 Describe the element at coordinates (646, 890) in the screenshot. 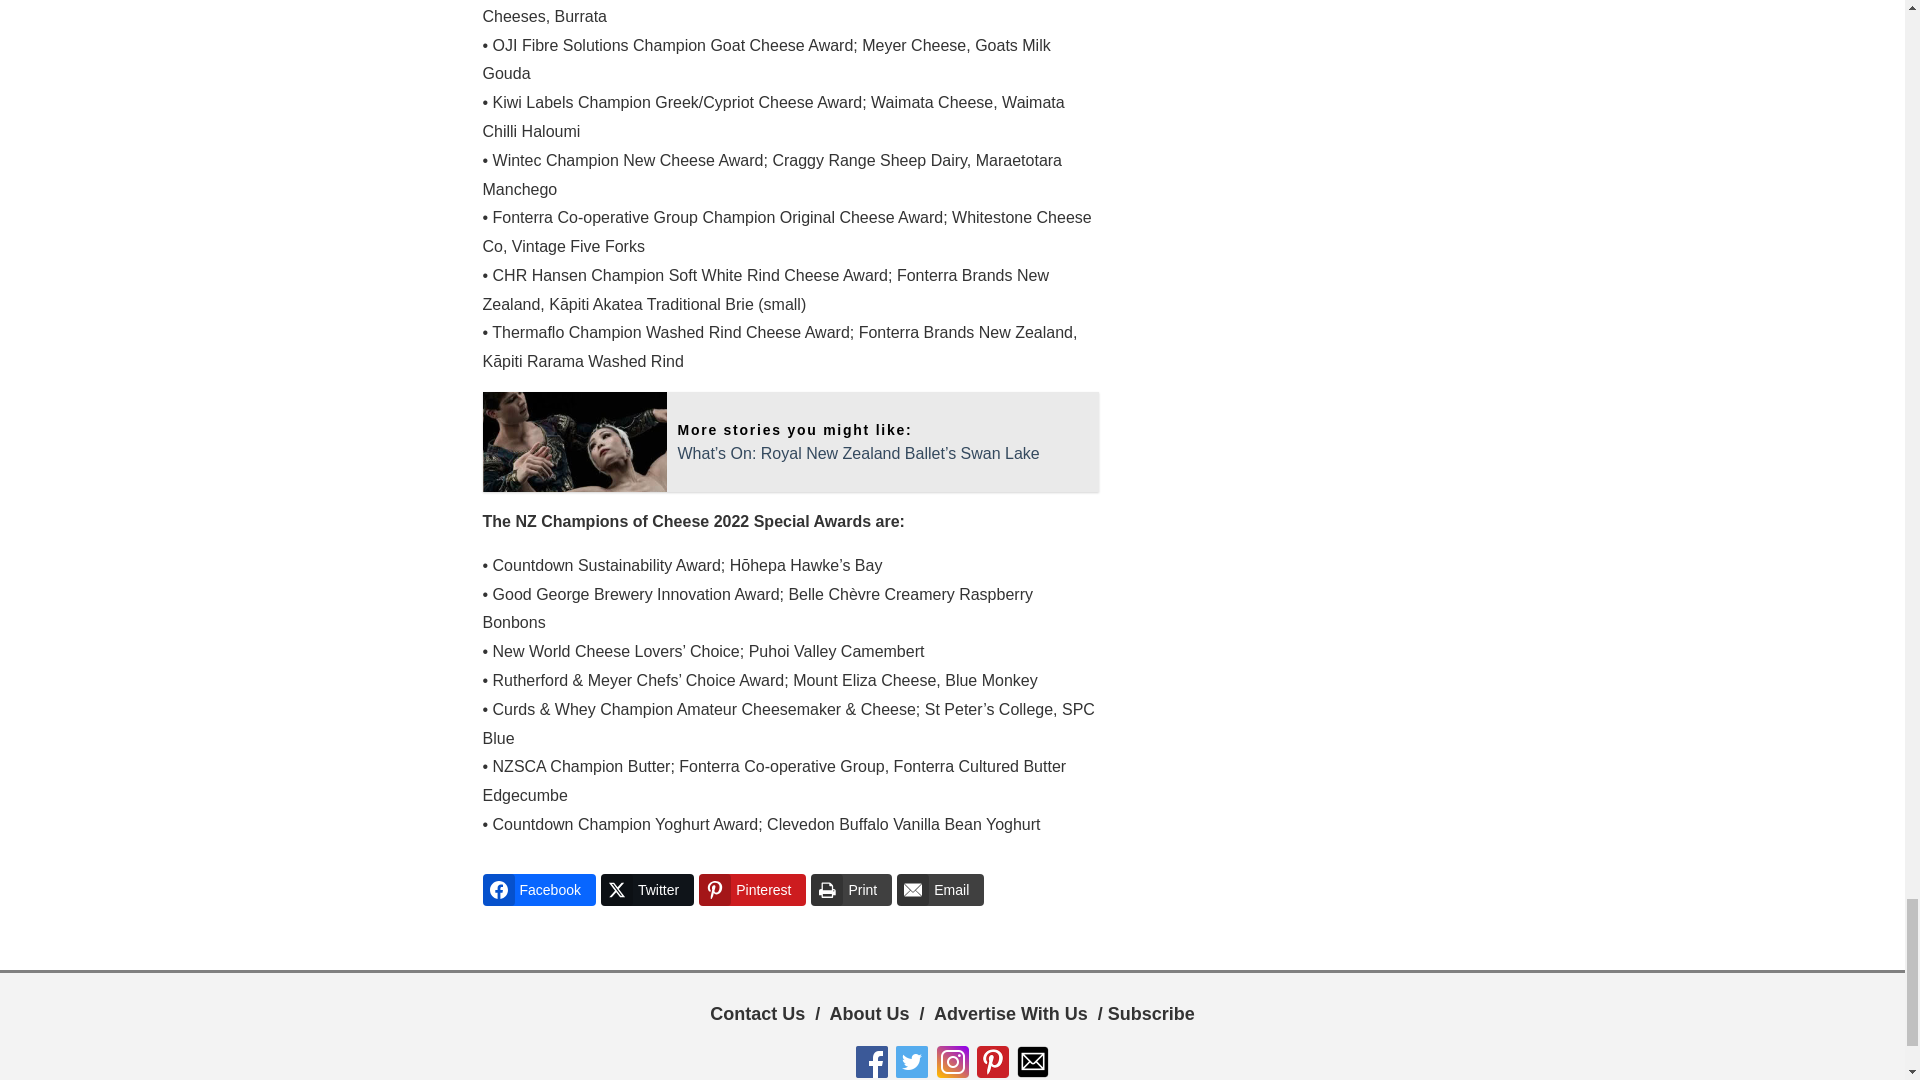

I see `Share on Twitter` at that location.